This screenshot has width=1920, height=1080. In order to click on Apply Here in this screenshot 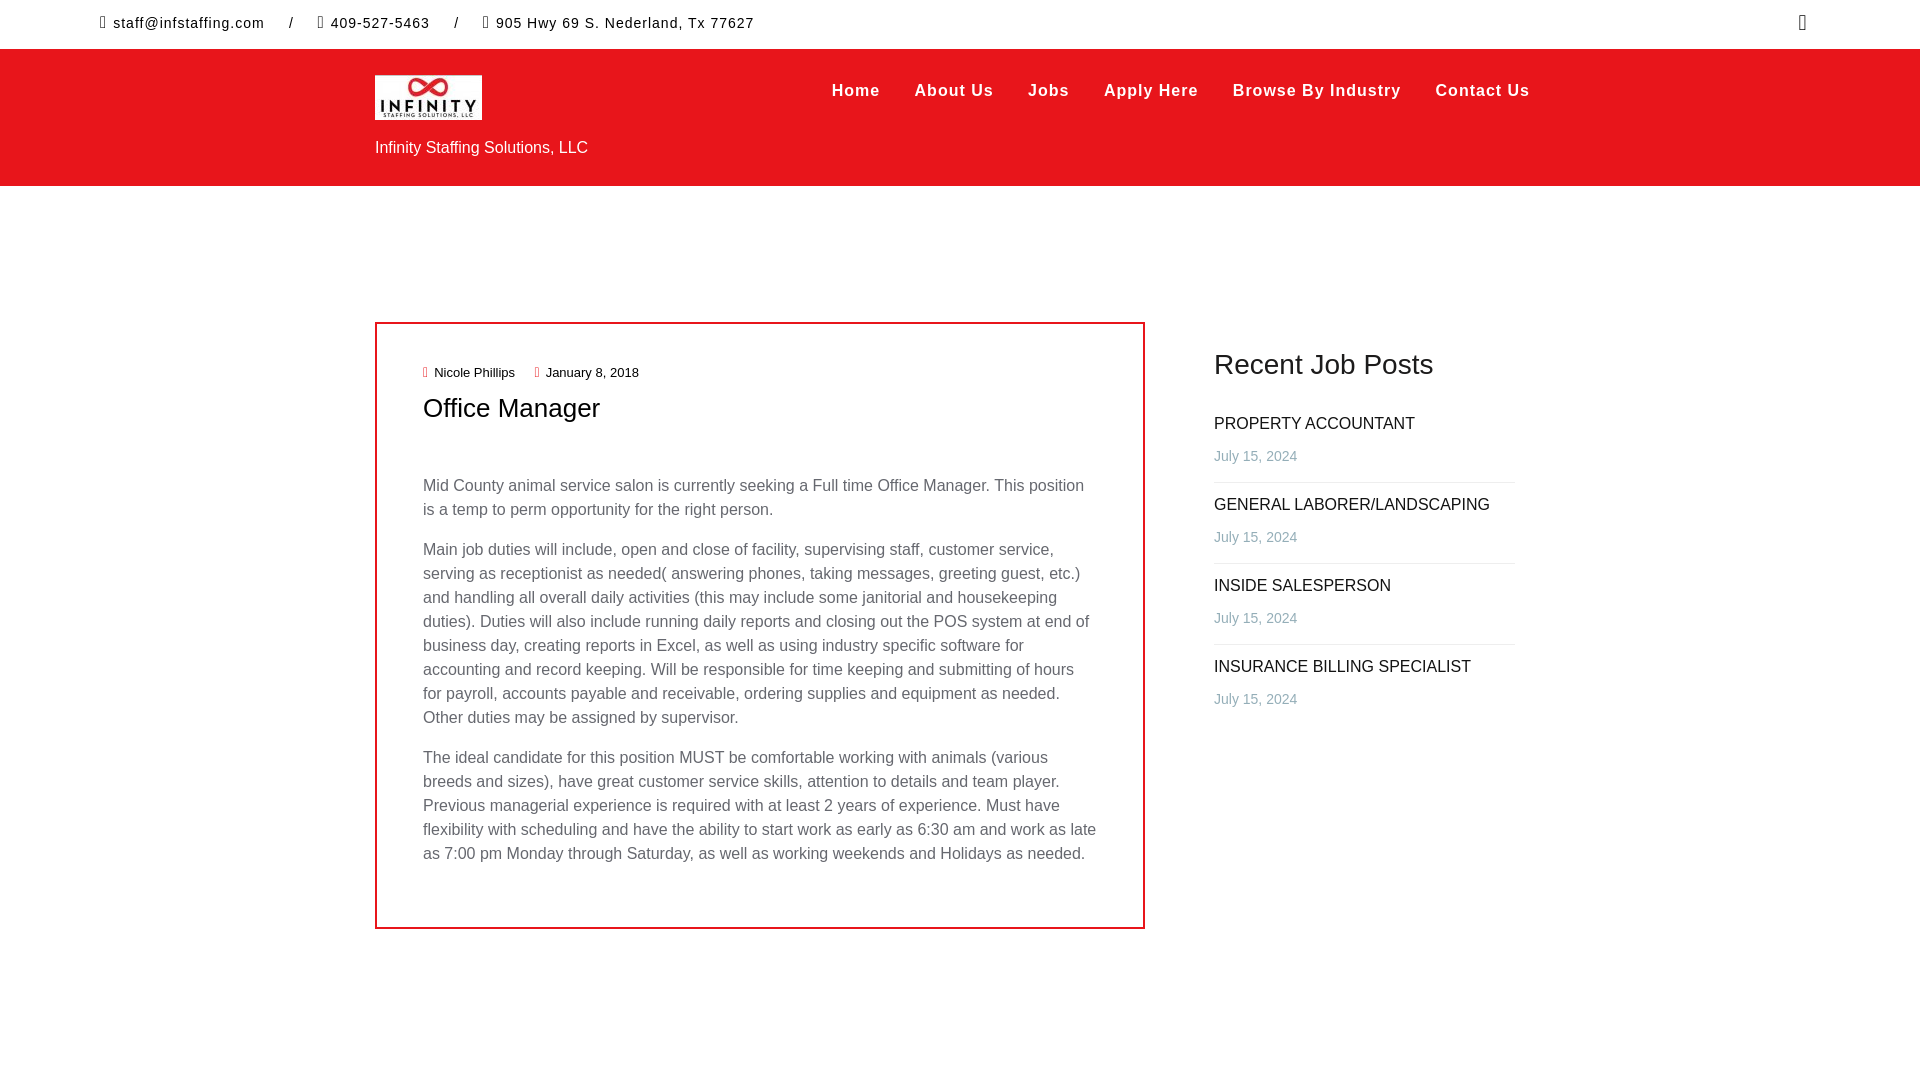, I will do `click(1150, 91)`.